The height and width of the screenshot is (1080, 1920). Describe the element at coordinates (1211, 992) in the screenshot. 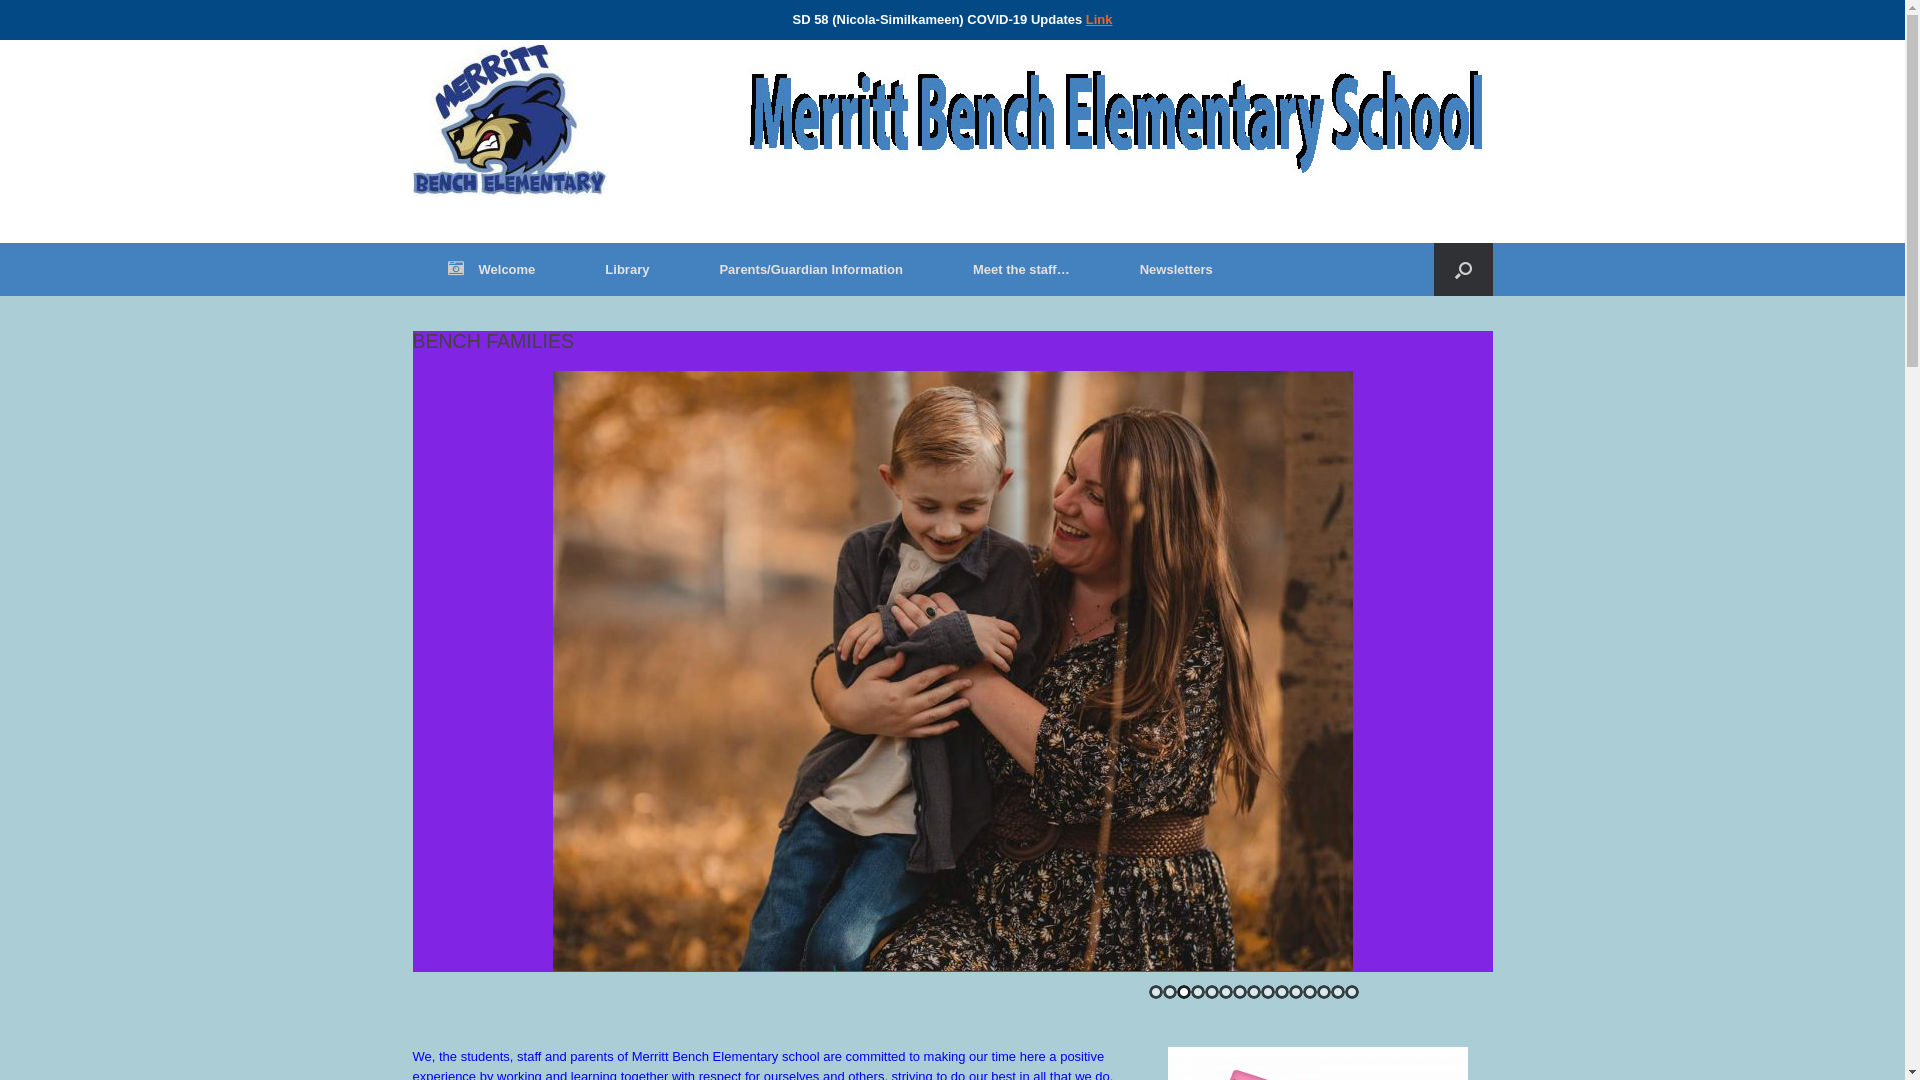

I see `5` at that location.